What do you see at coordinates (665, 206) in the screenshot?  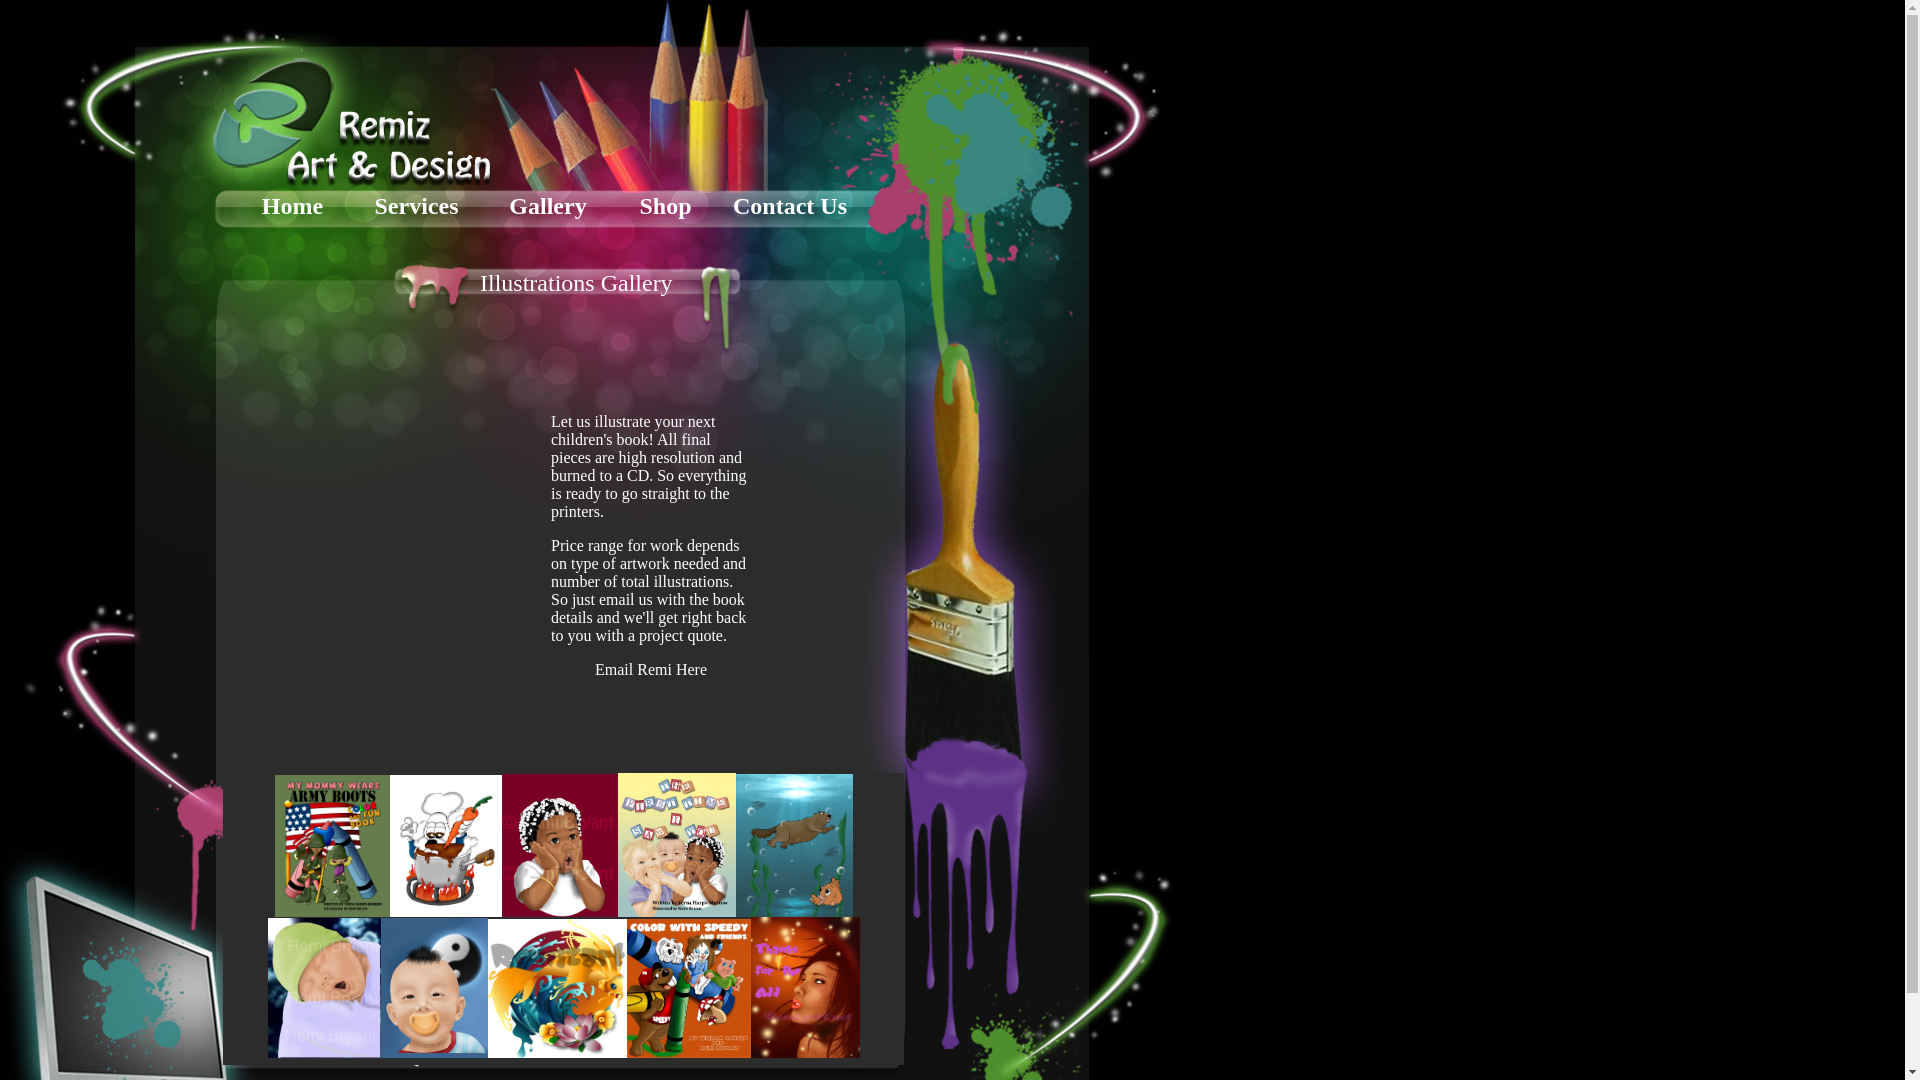 I see `Shop` at bounding box center [665, 206].